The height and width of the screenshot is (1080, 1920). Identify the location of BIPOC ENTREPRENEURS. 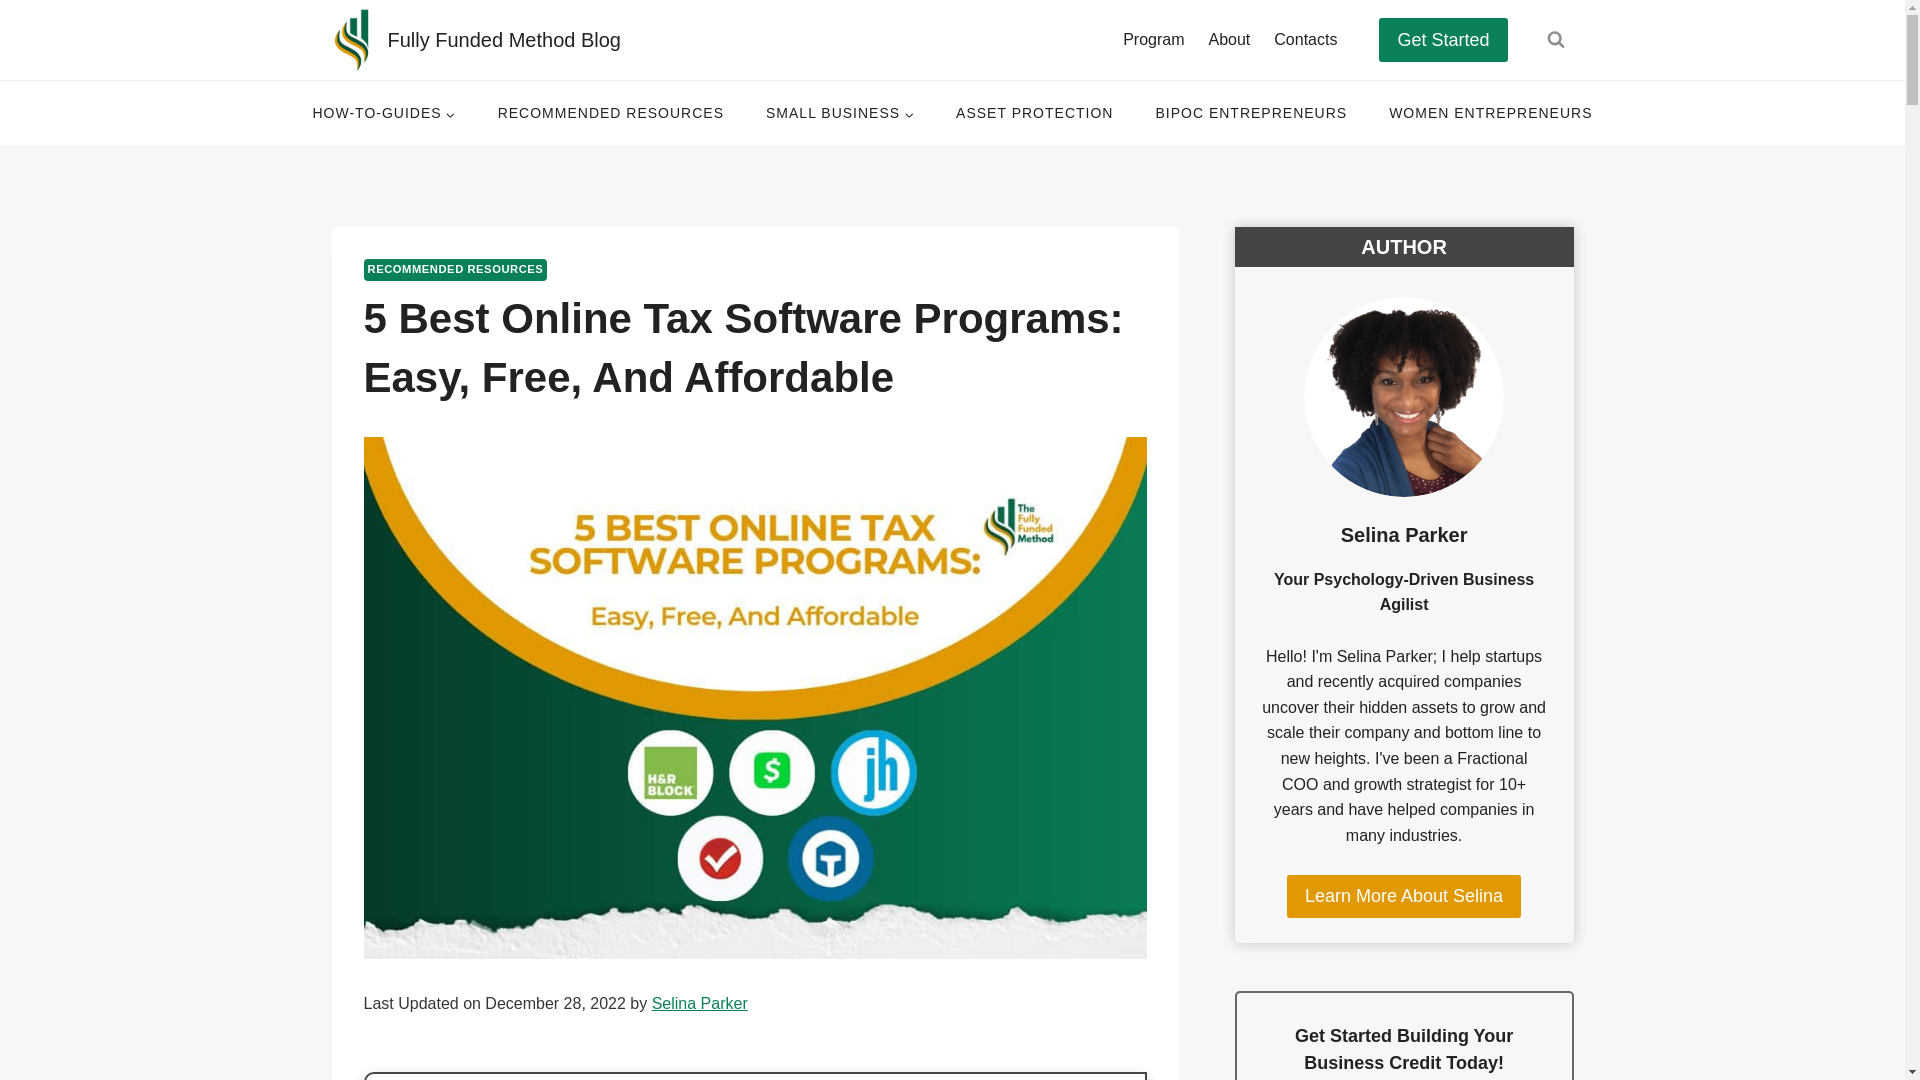
(1250, 114).